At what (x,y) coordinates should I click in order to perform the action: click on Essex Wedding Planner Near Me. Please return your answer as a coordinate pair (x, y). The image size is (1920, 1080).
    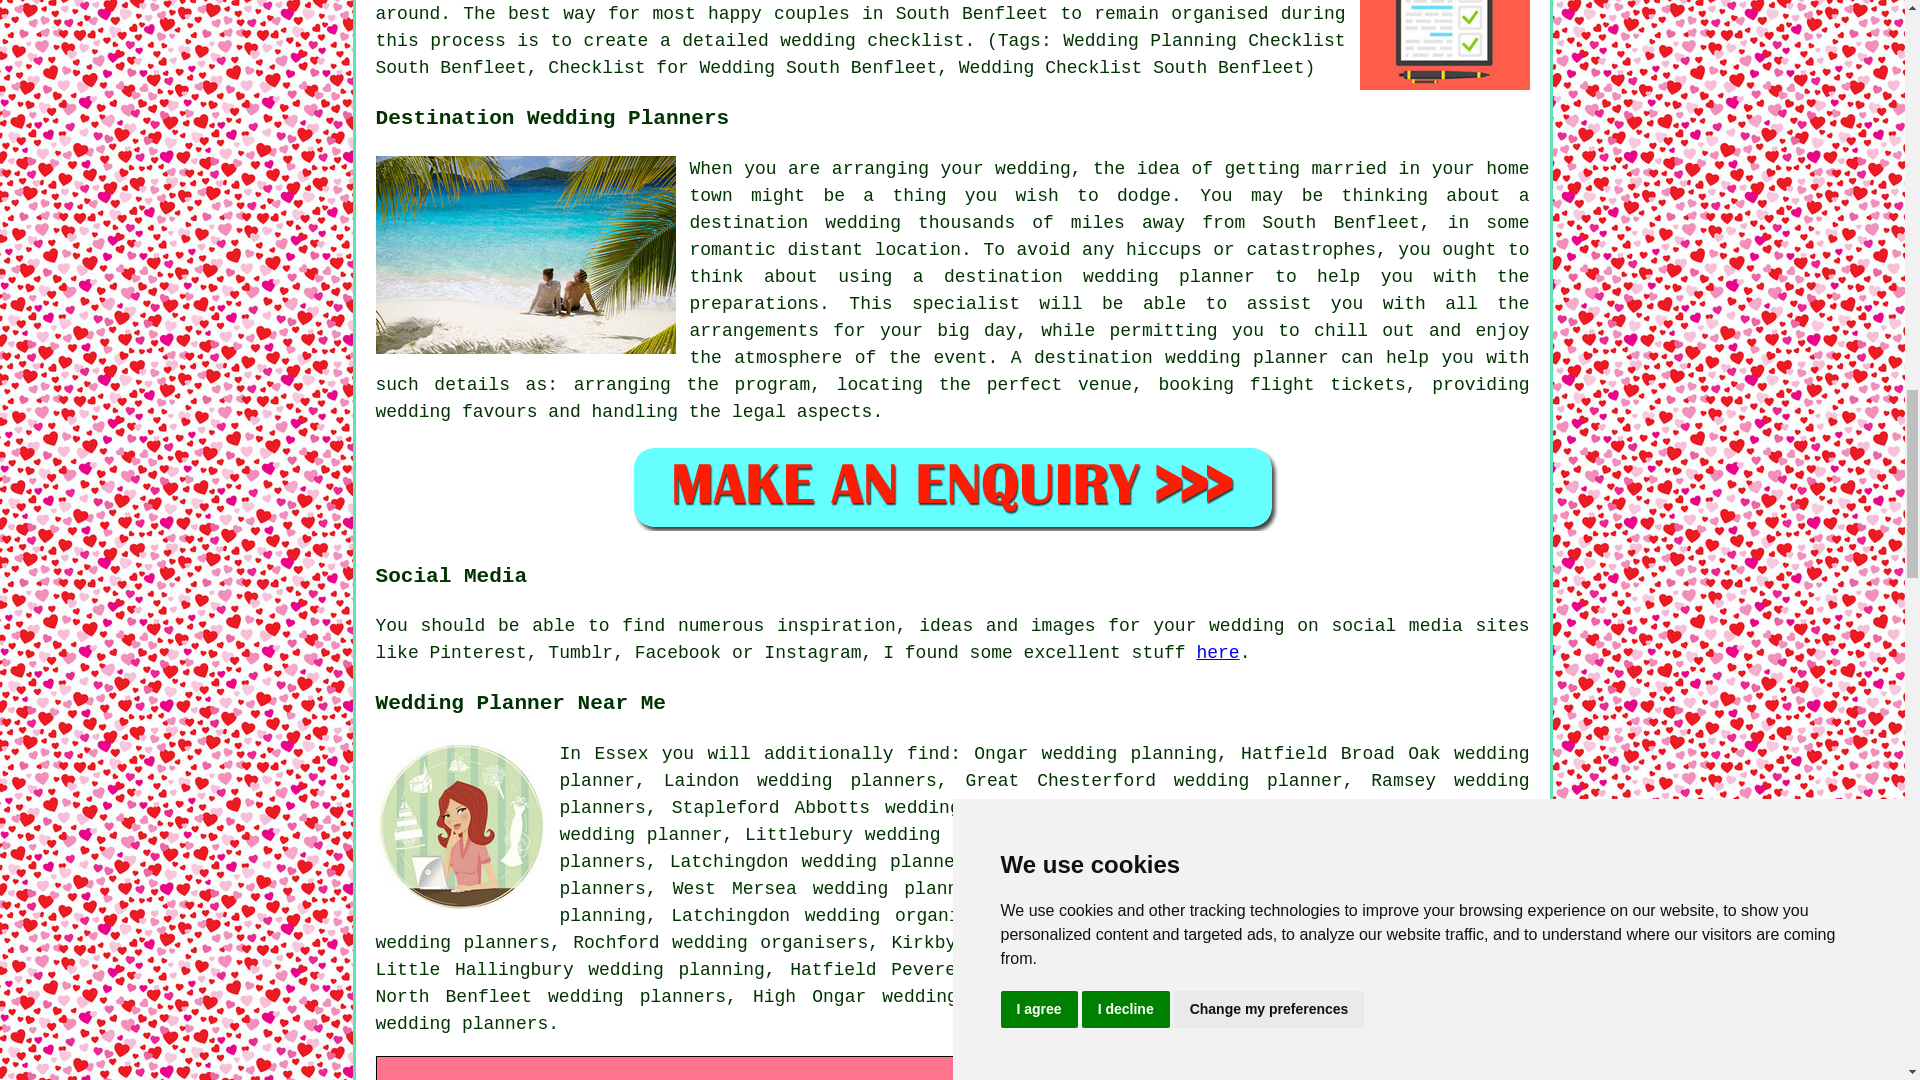
    Looking at the image, I should click on (460, 826).